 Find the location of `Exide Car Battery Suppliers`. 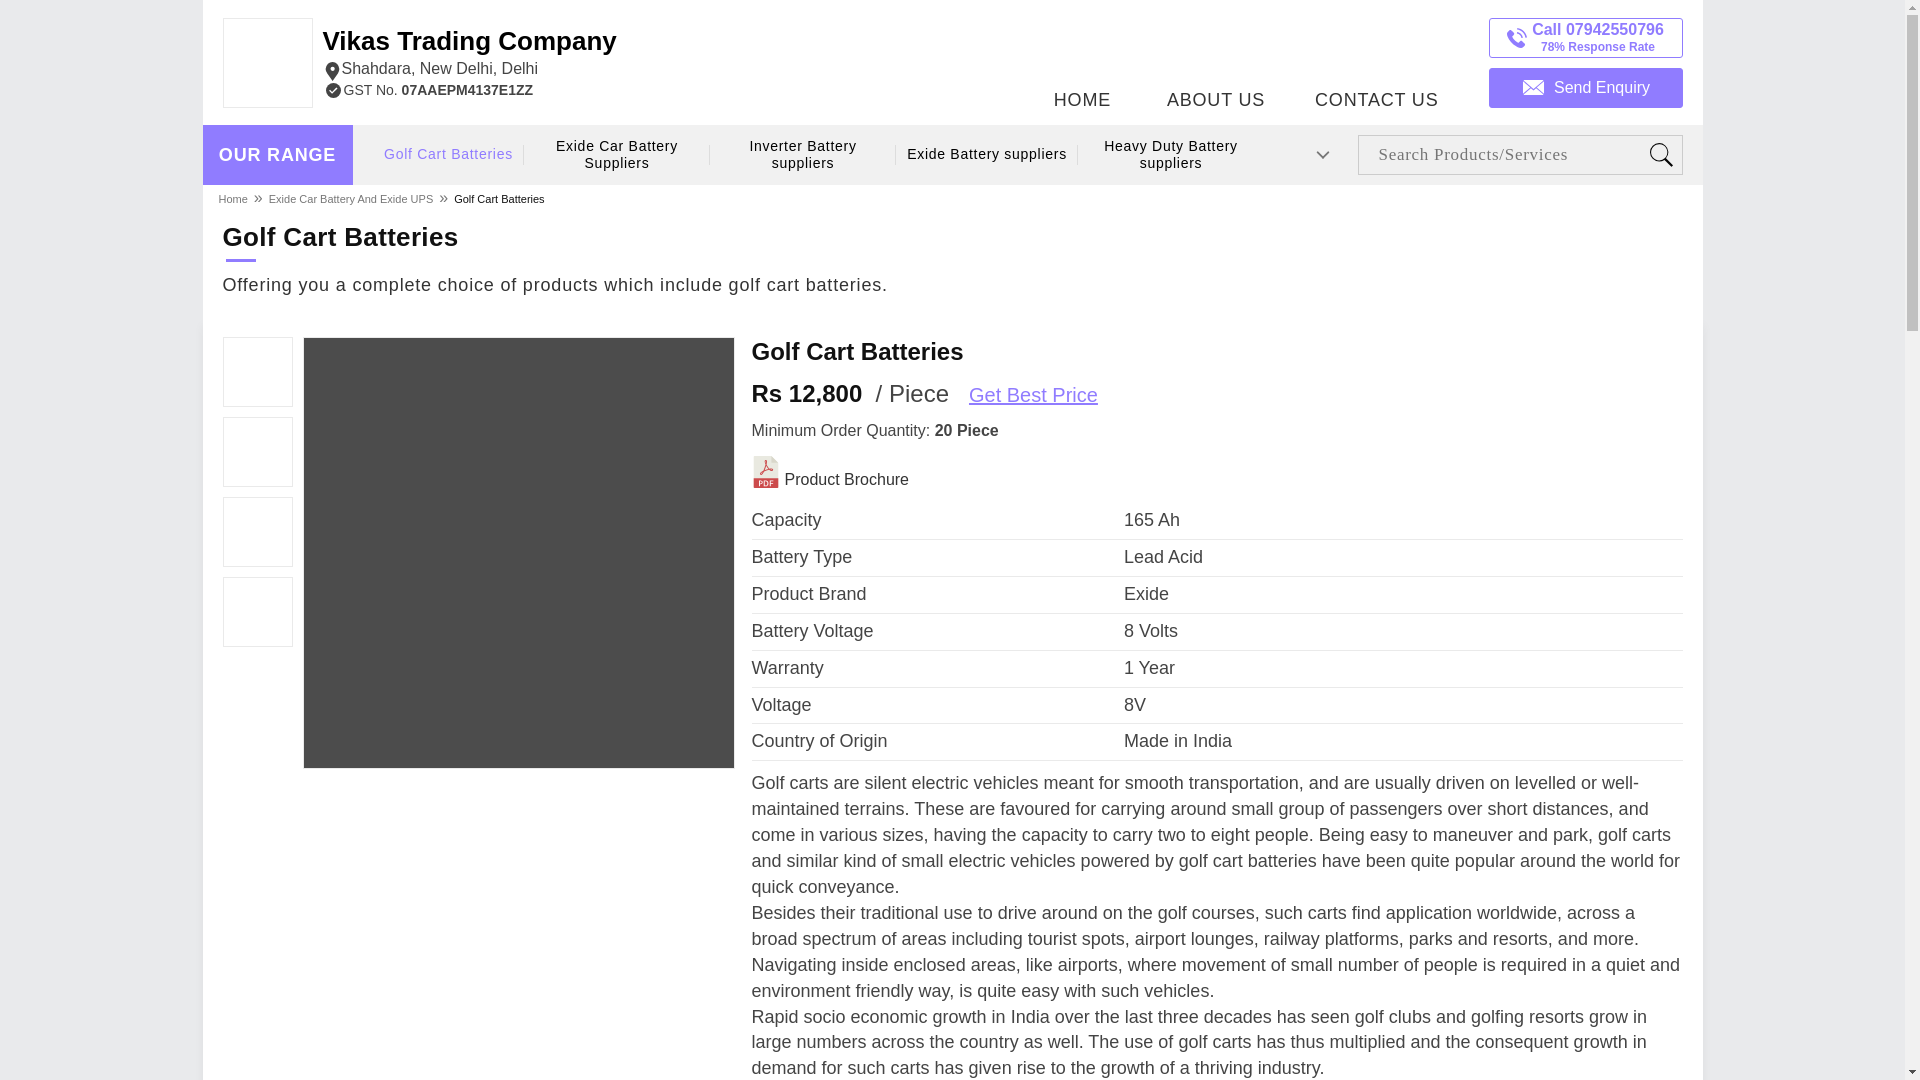

Exide Car Battery Suppliers is located at coordinates (616, 155).